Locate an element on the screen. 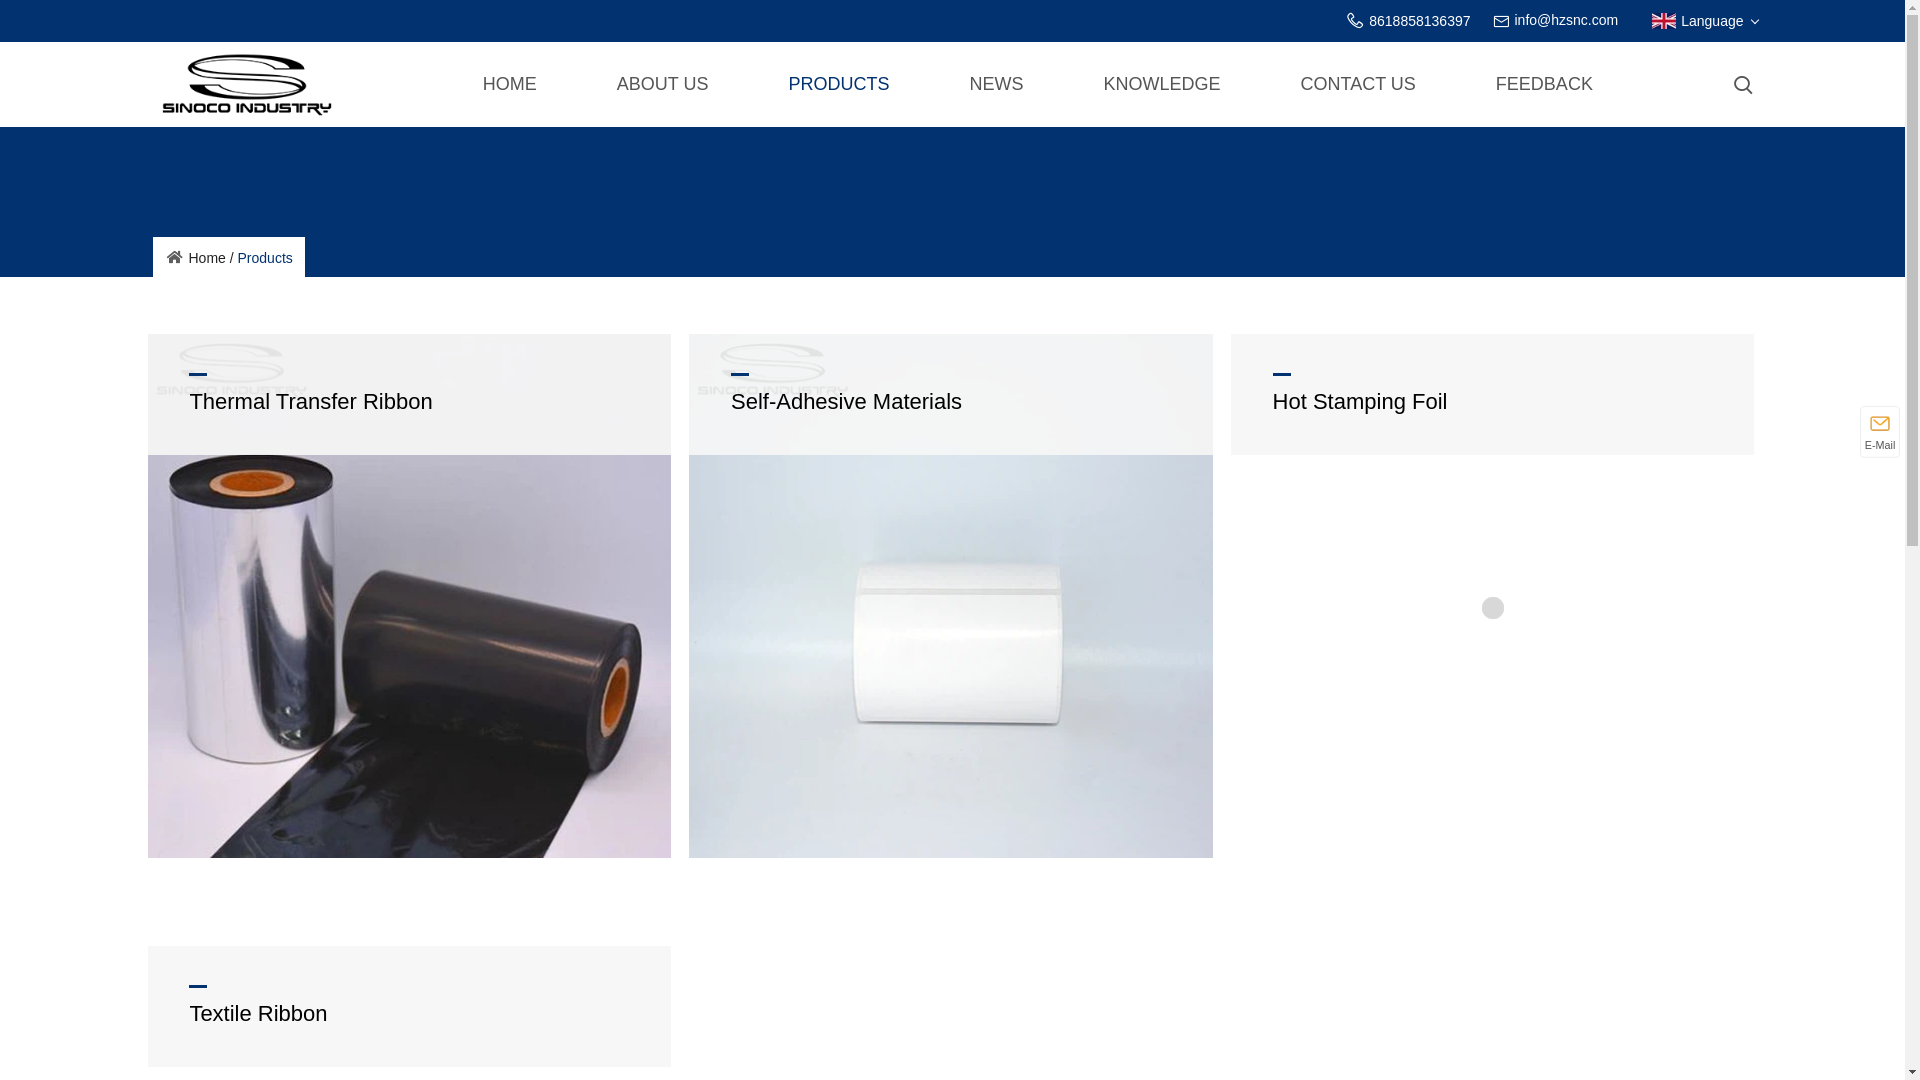 The image size is (1920, 1080). Hot Stamping Foil is located at coordinates (1492, 394).